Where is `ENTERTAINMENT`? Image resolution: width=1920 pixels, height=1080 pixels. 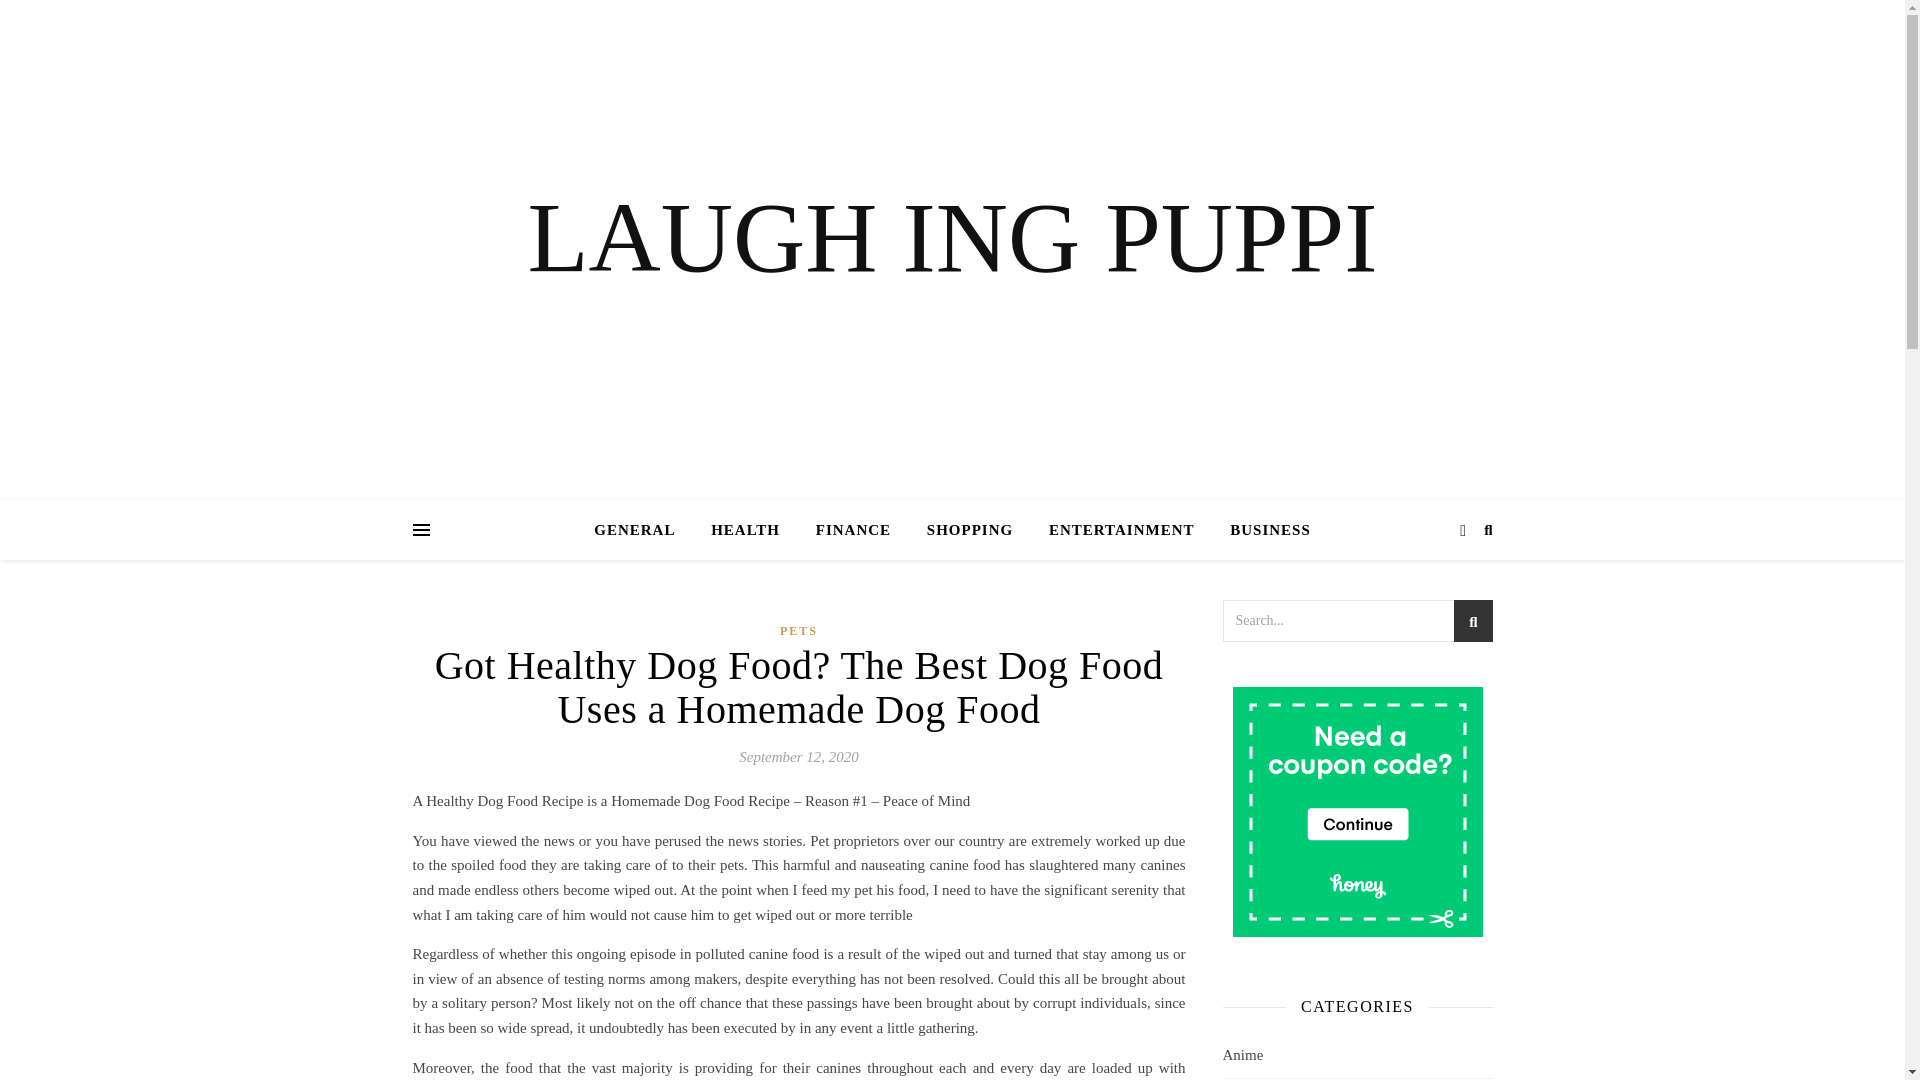 ENTERTAINMENT is located at coordinates (1122, 530).